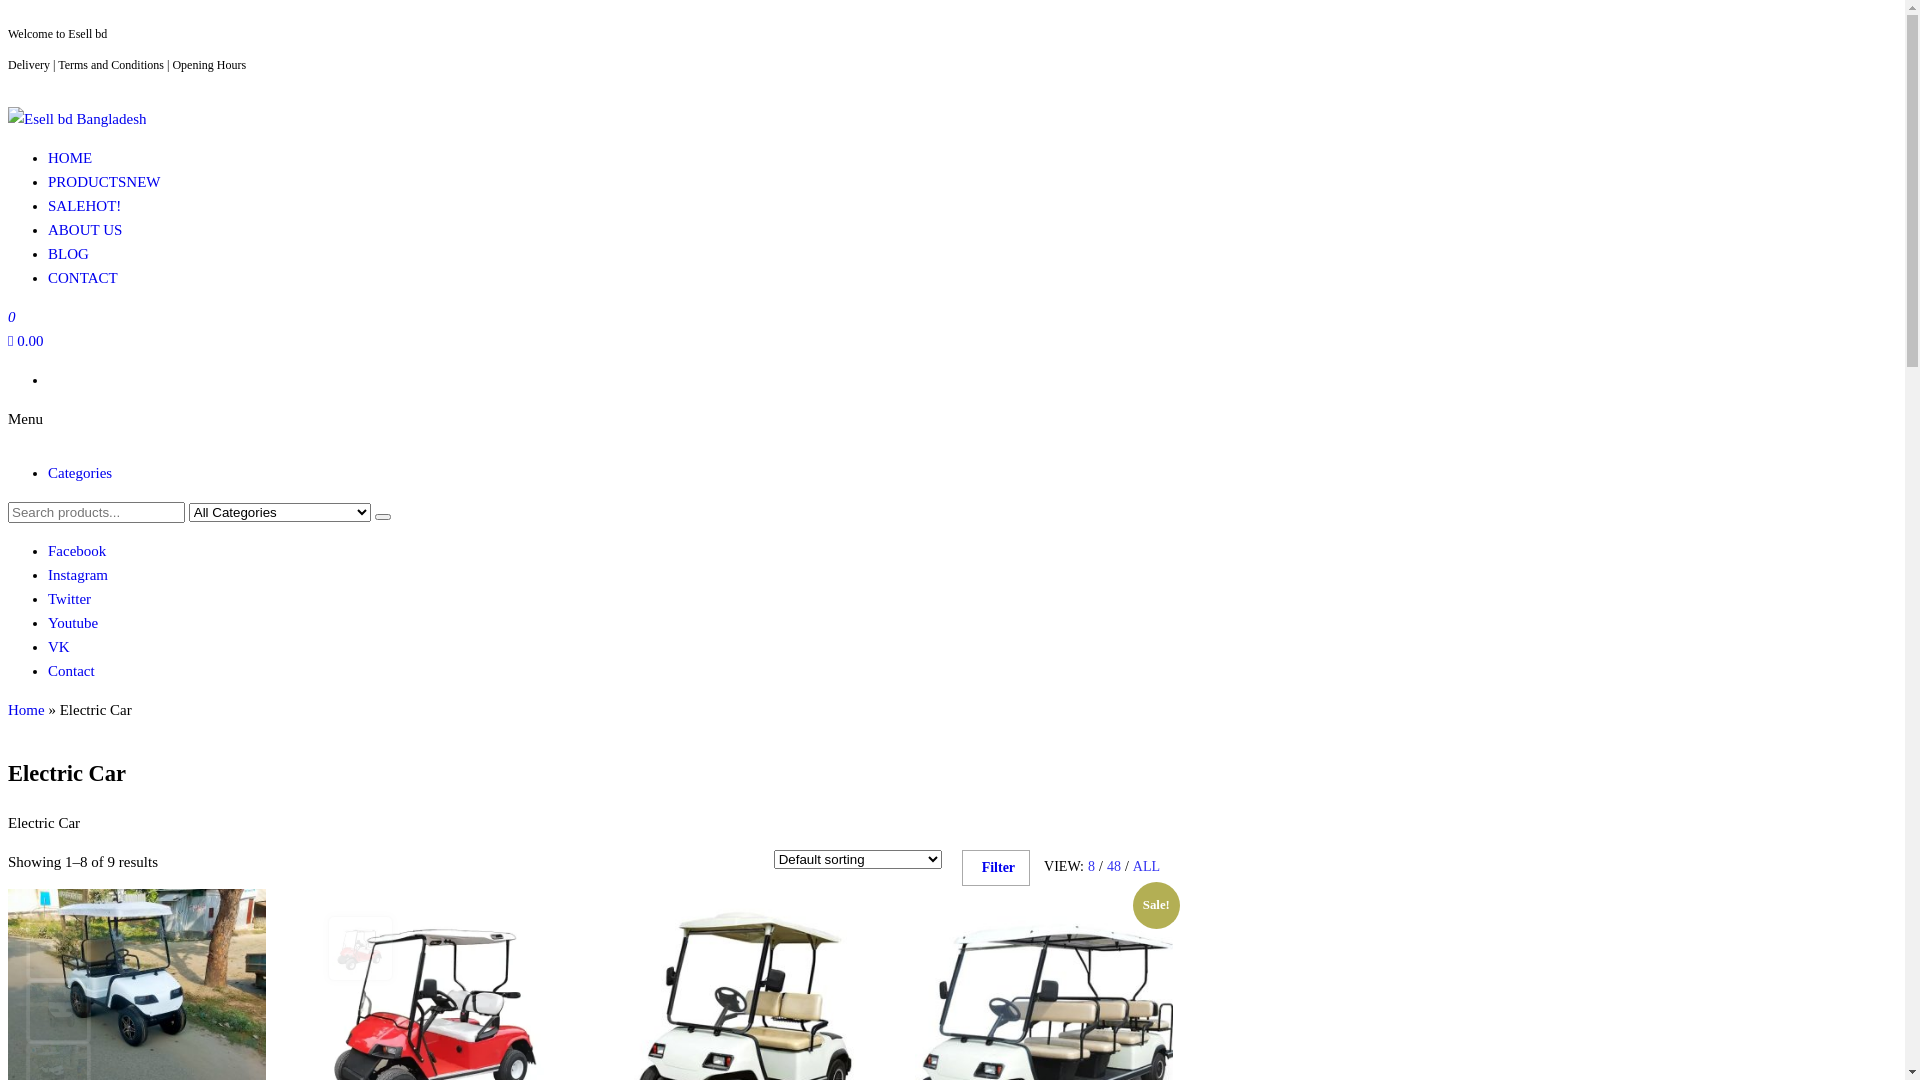  What do you see at coordinates (59, 647) in the screenshot?
I see `VK` at bounding box center [59, 647].